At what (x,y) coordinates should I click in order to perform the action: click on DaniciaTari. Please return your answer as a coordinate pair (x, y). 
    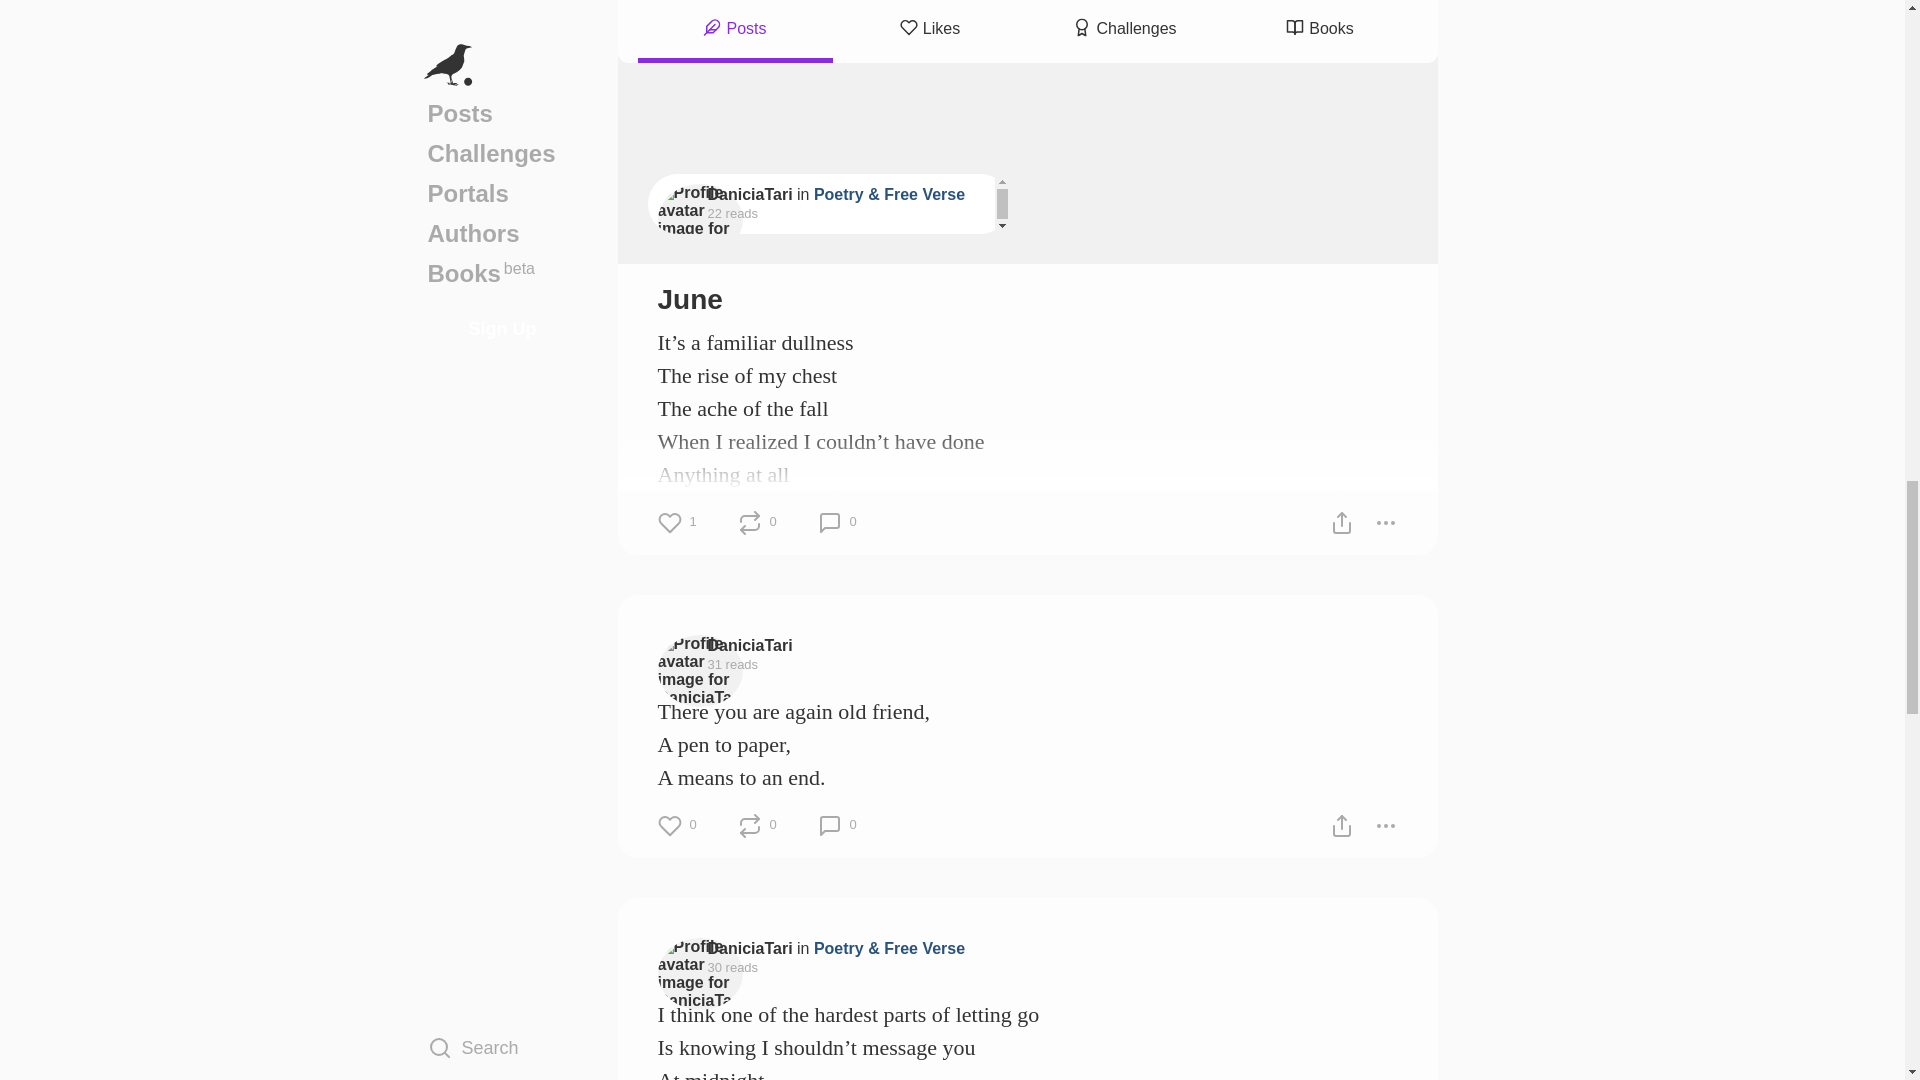
    Looking at the image, I should click on (750, 194).